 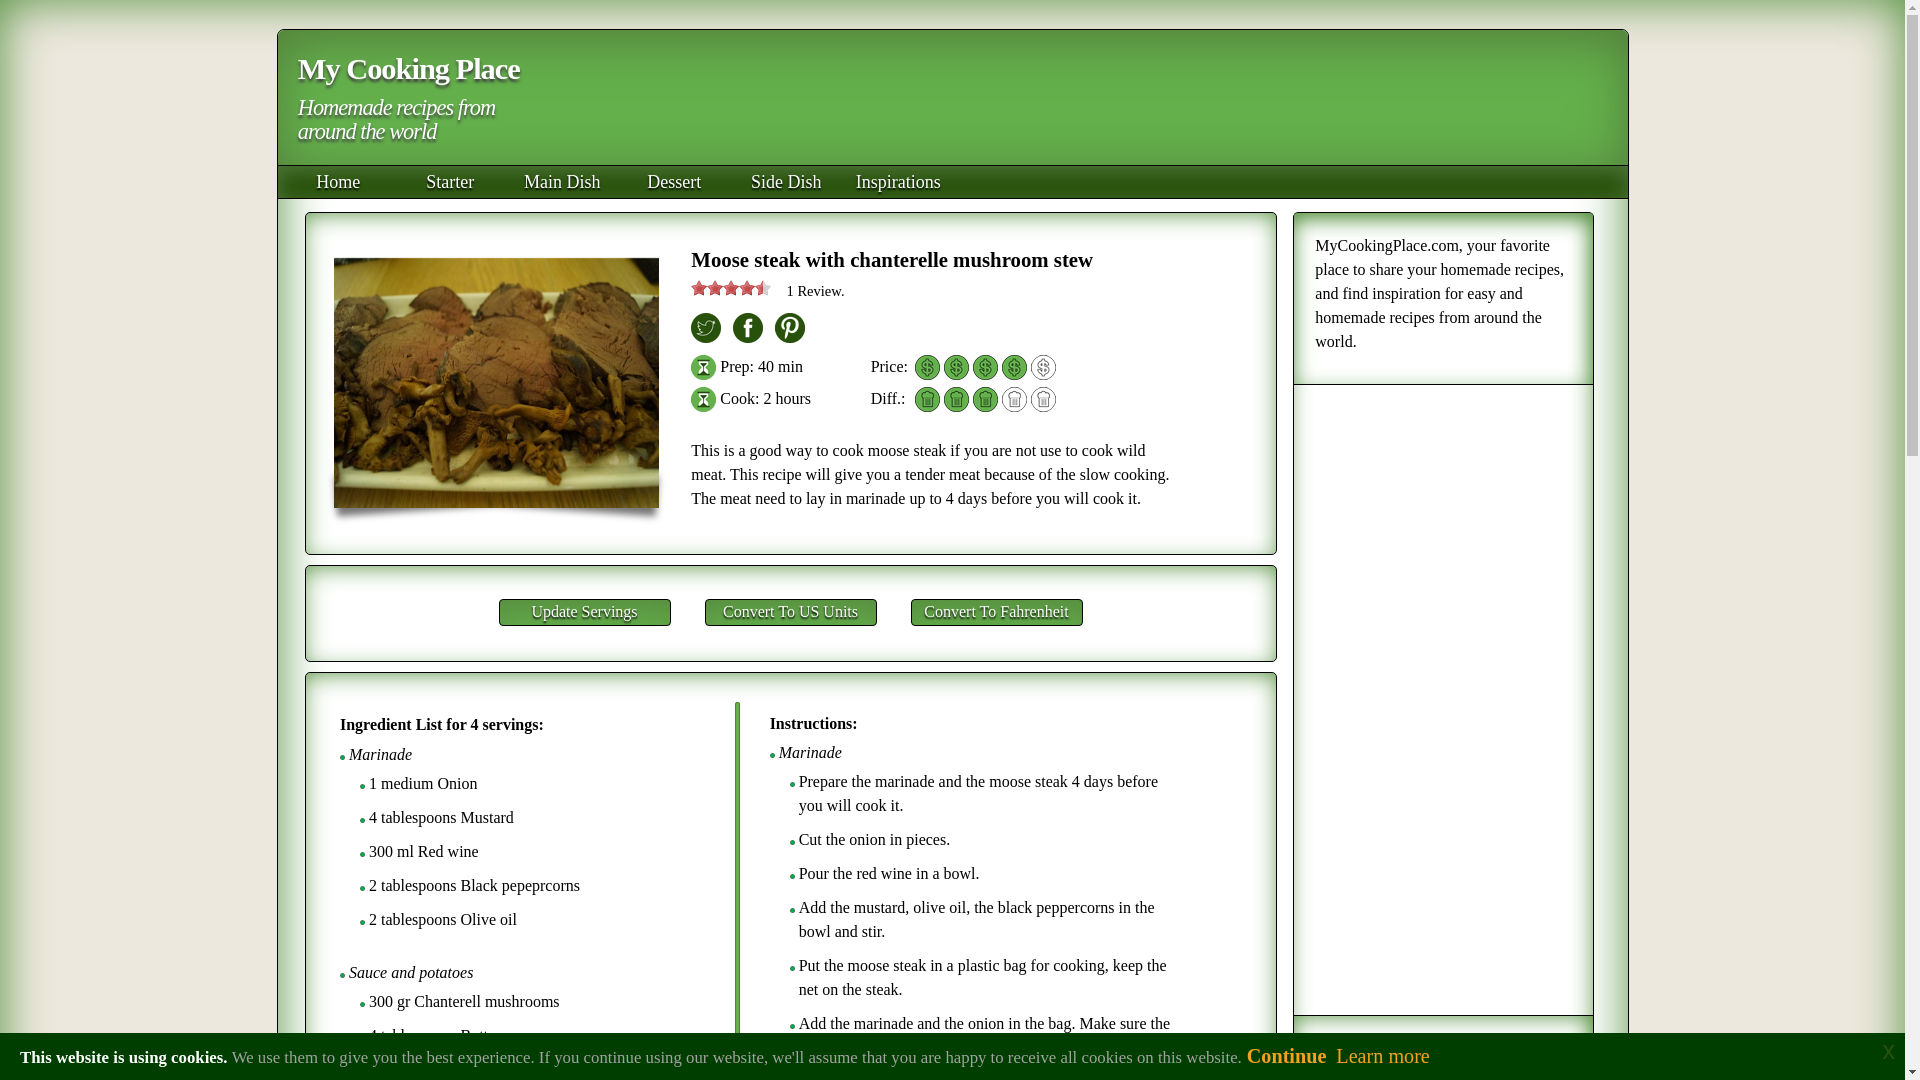 What do you see at coordinates (790, 612) in the screenshot?
I see `Convert To US Units` at bounding box center [790, 612].